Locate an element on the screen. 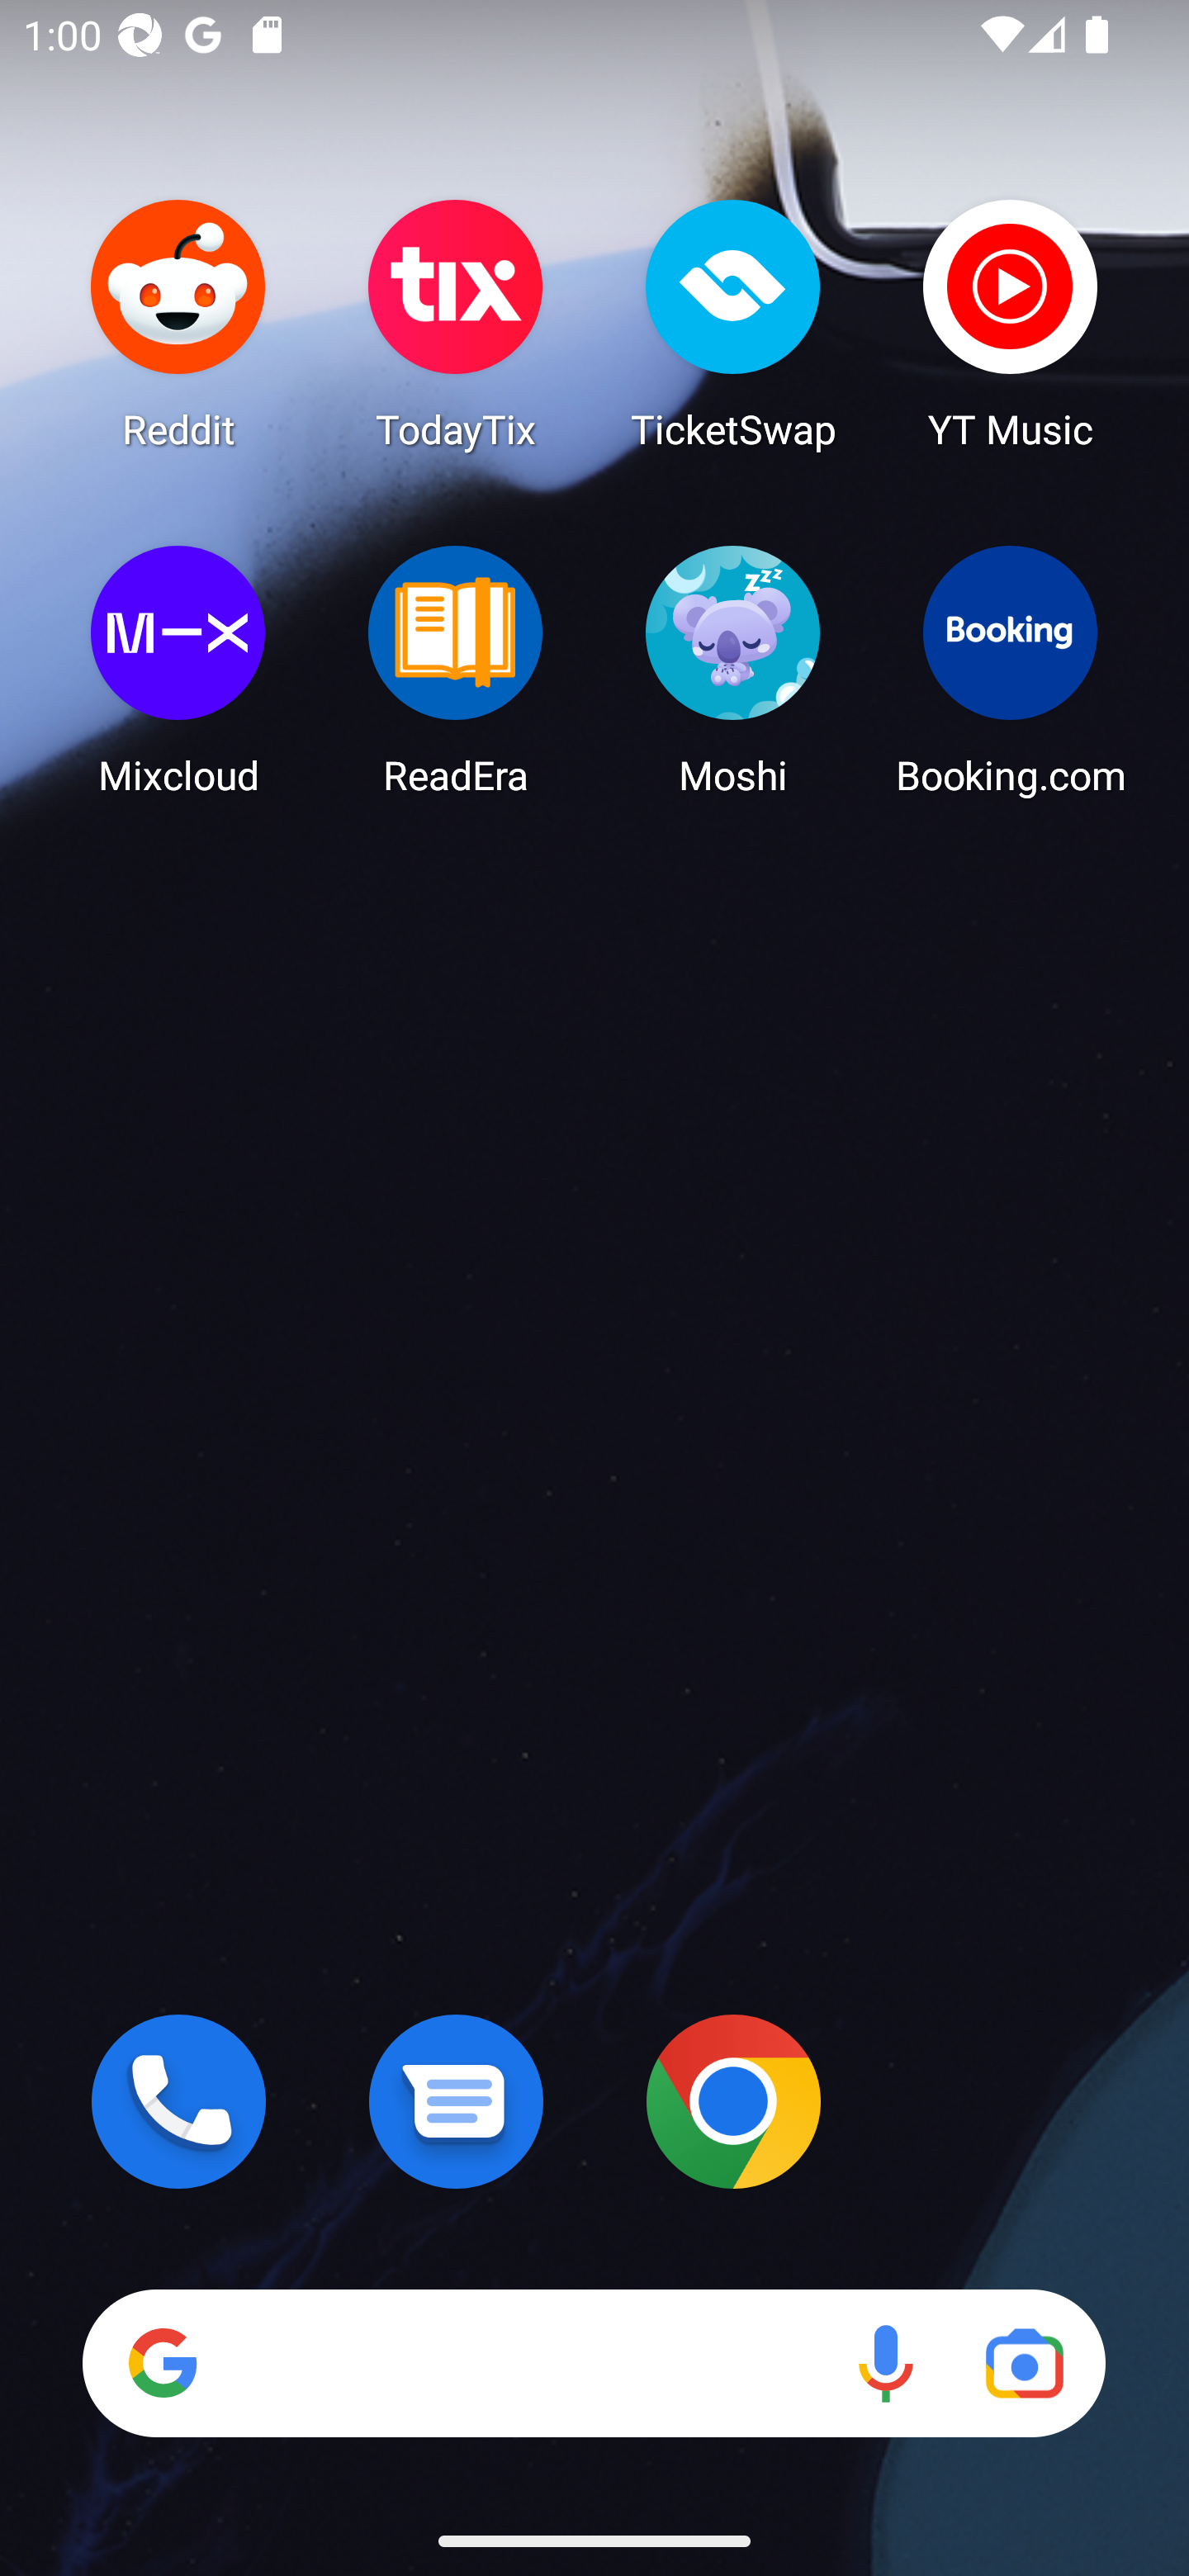 This screenshot has height=2576, width=1189. Phone is located at coordinates (178, 2101).